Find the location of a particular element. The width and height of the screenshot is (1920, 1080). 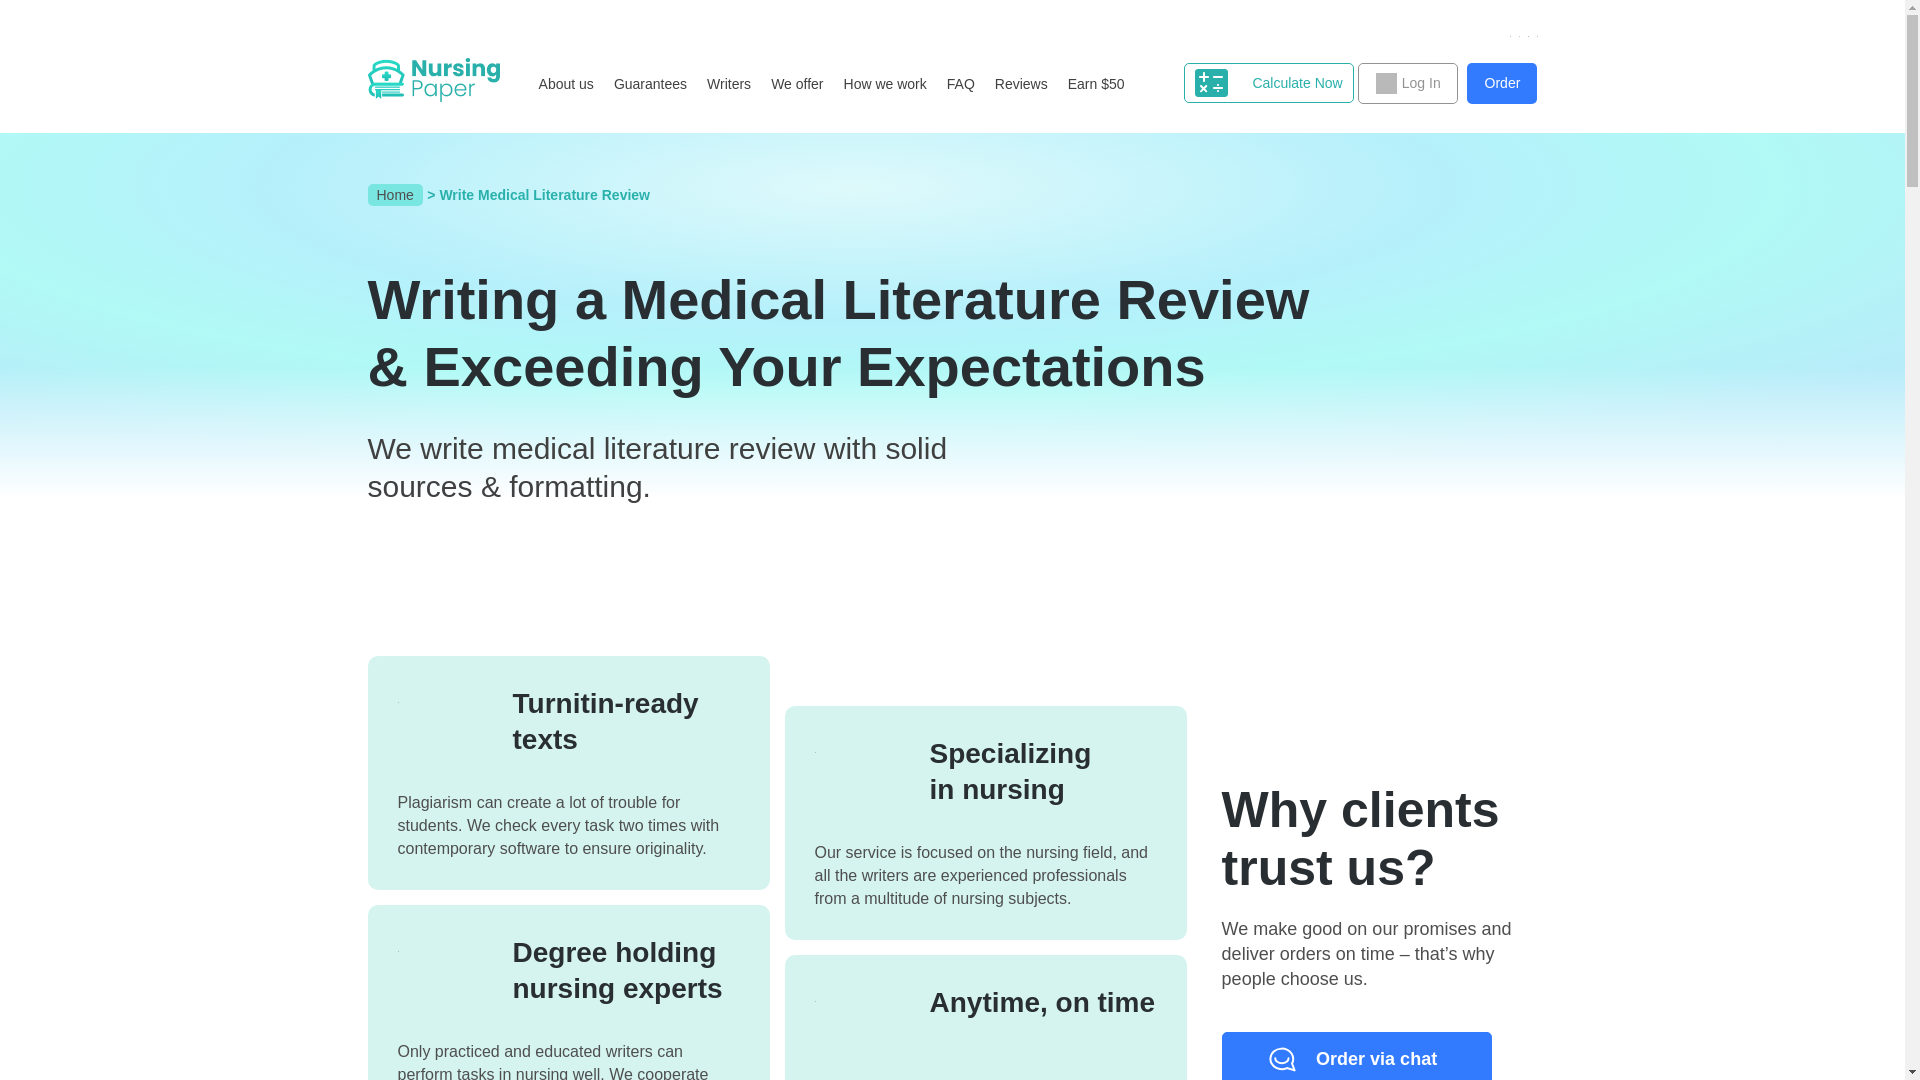

Order is located at coordinates (1502, 82).